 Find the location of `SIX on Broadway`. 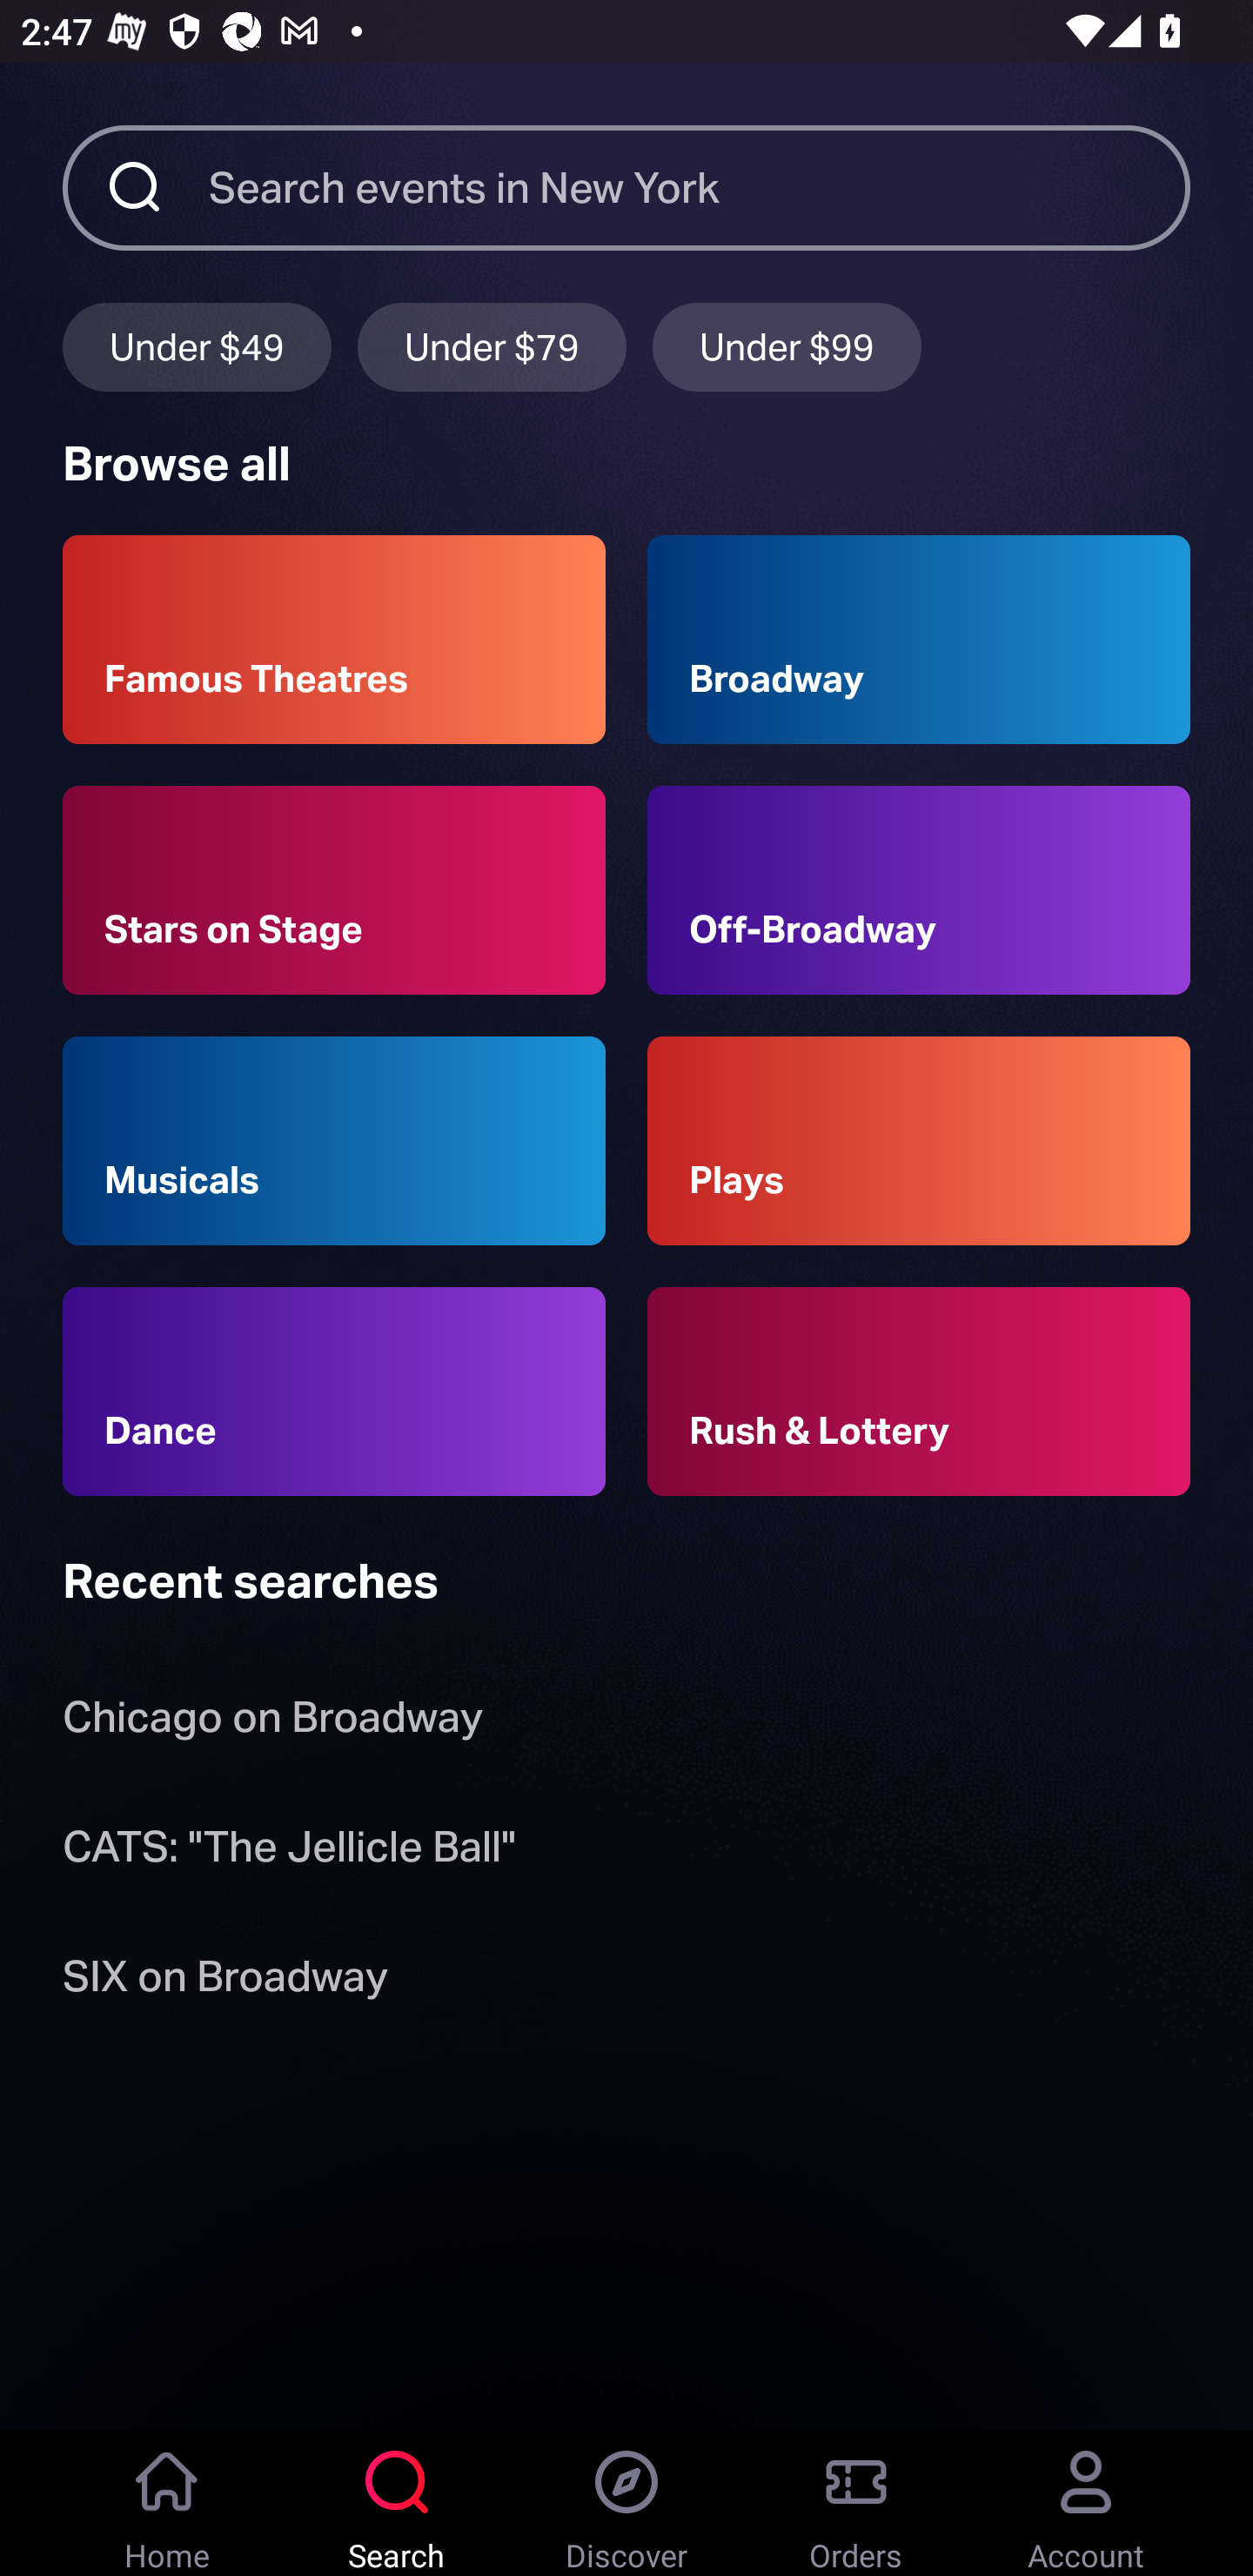

SIX on Broadway is located at coordinates (225, 1981).